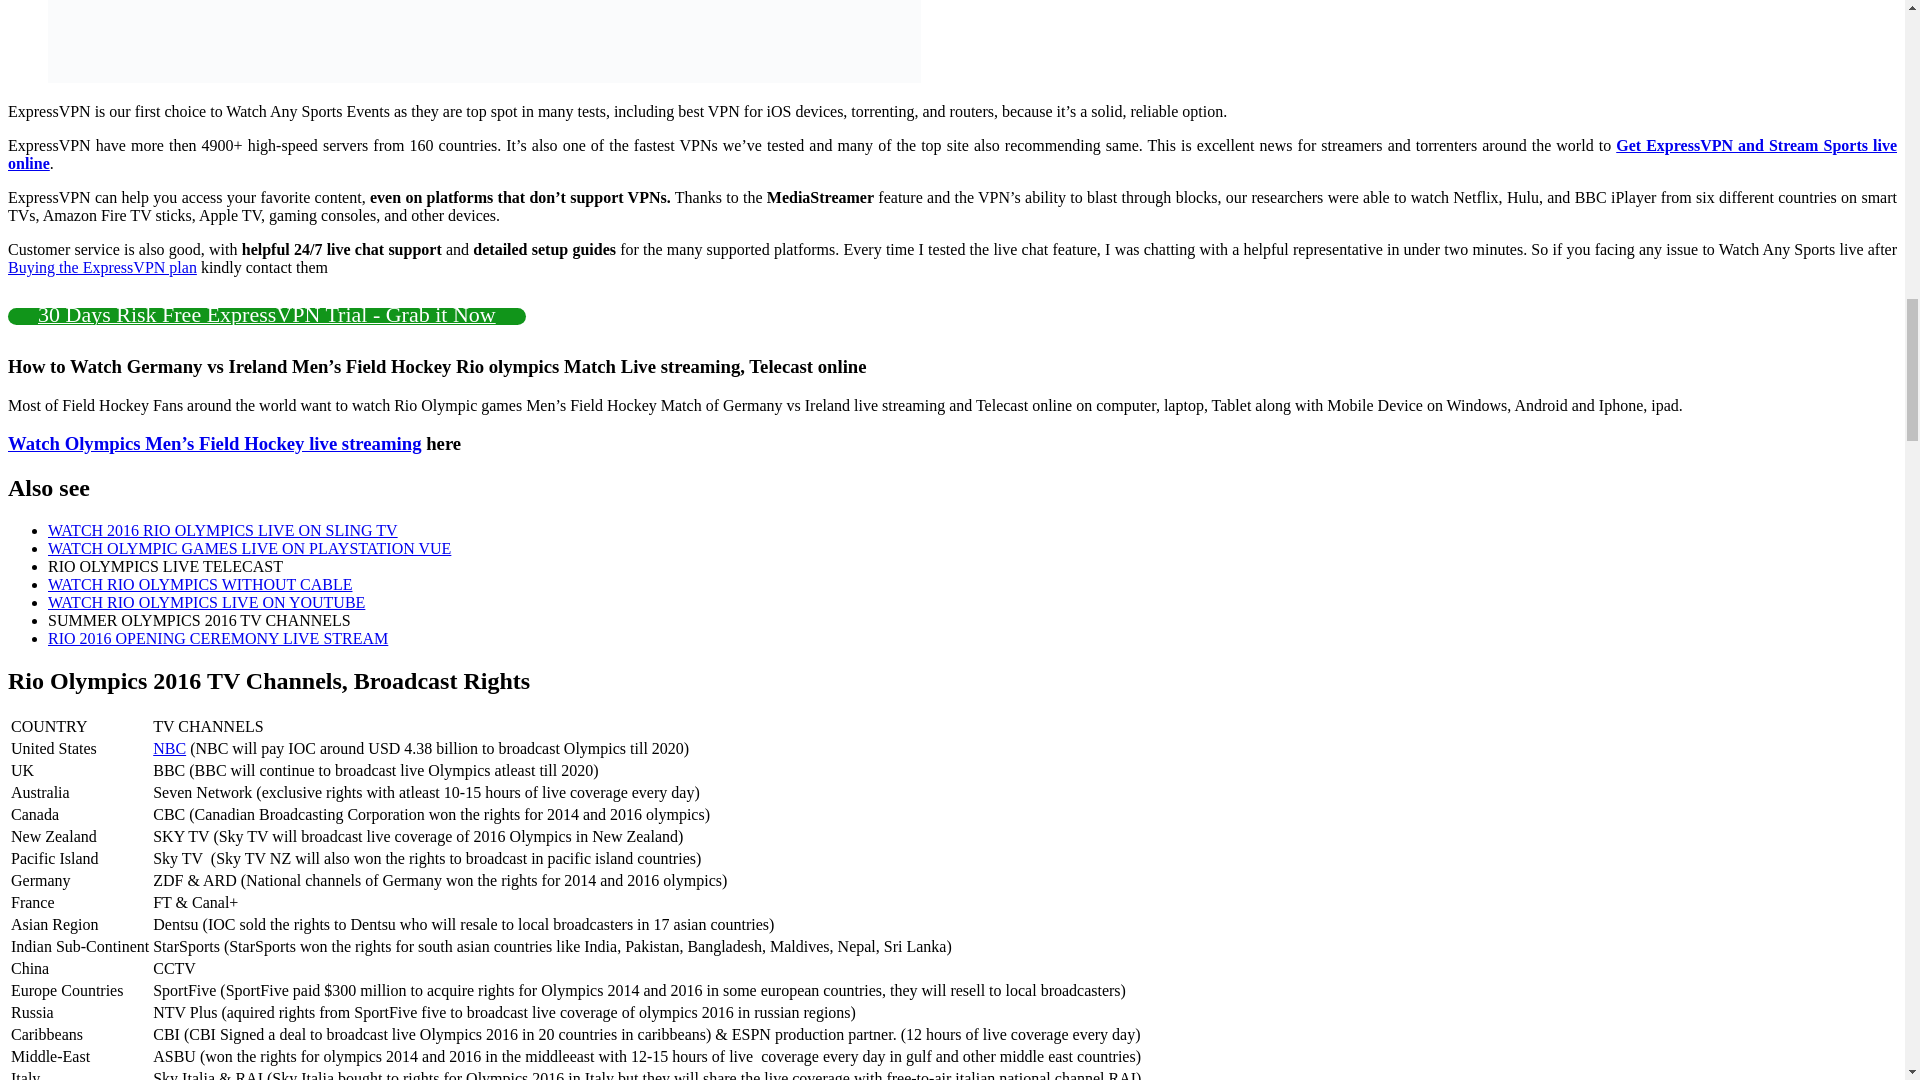 Image resolution: width=1920 pixels, height=1080 pixels. What do you see at coordinates (266, 316) in the screenshot?
I see `30 Days Risk Free ExpressVPN Trial - Grab it Now` at bounding box center [266, 316].